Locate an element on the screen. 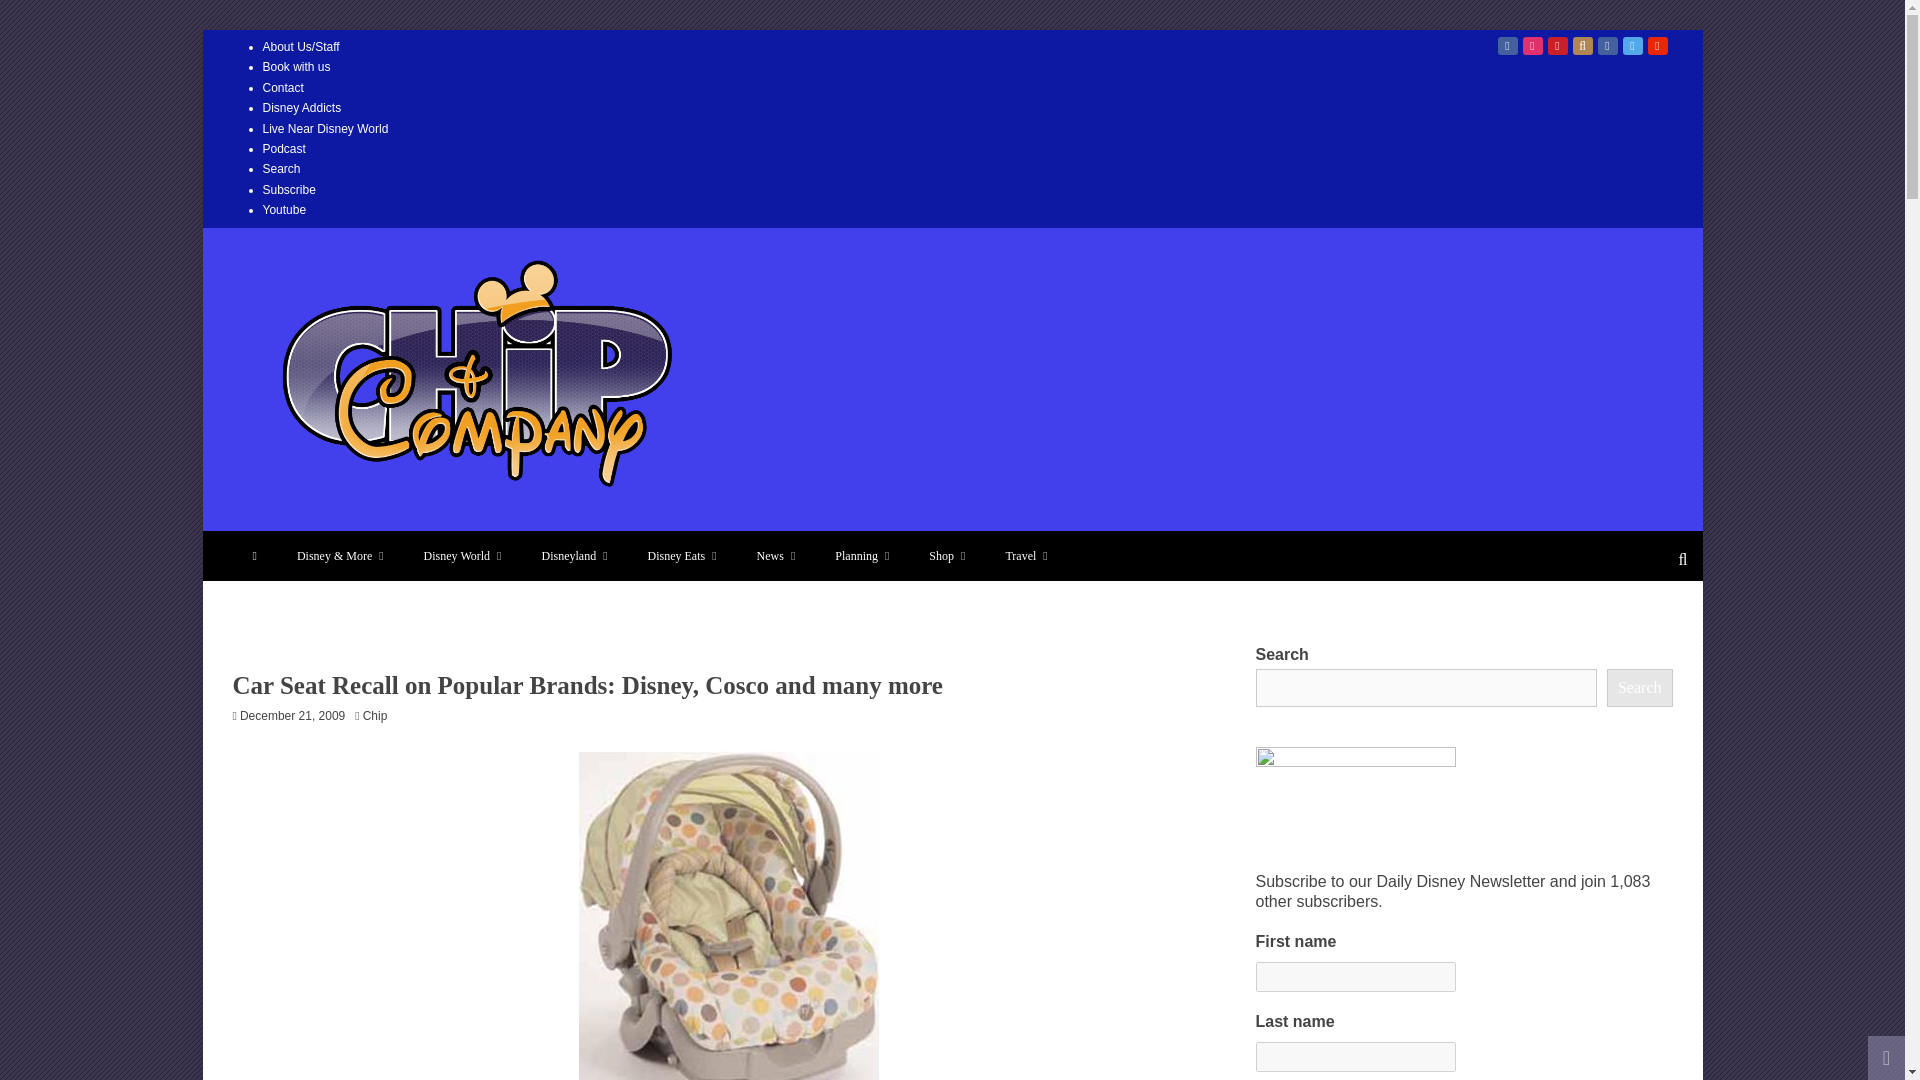 The height and width of the screenshot is (1080, 1920). Search is located at coordinates (280, 169).